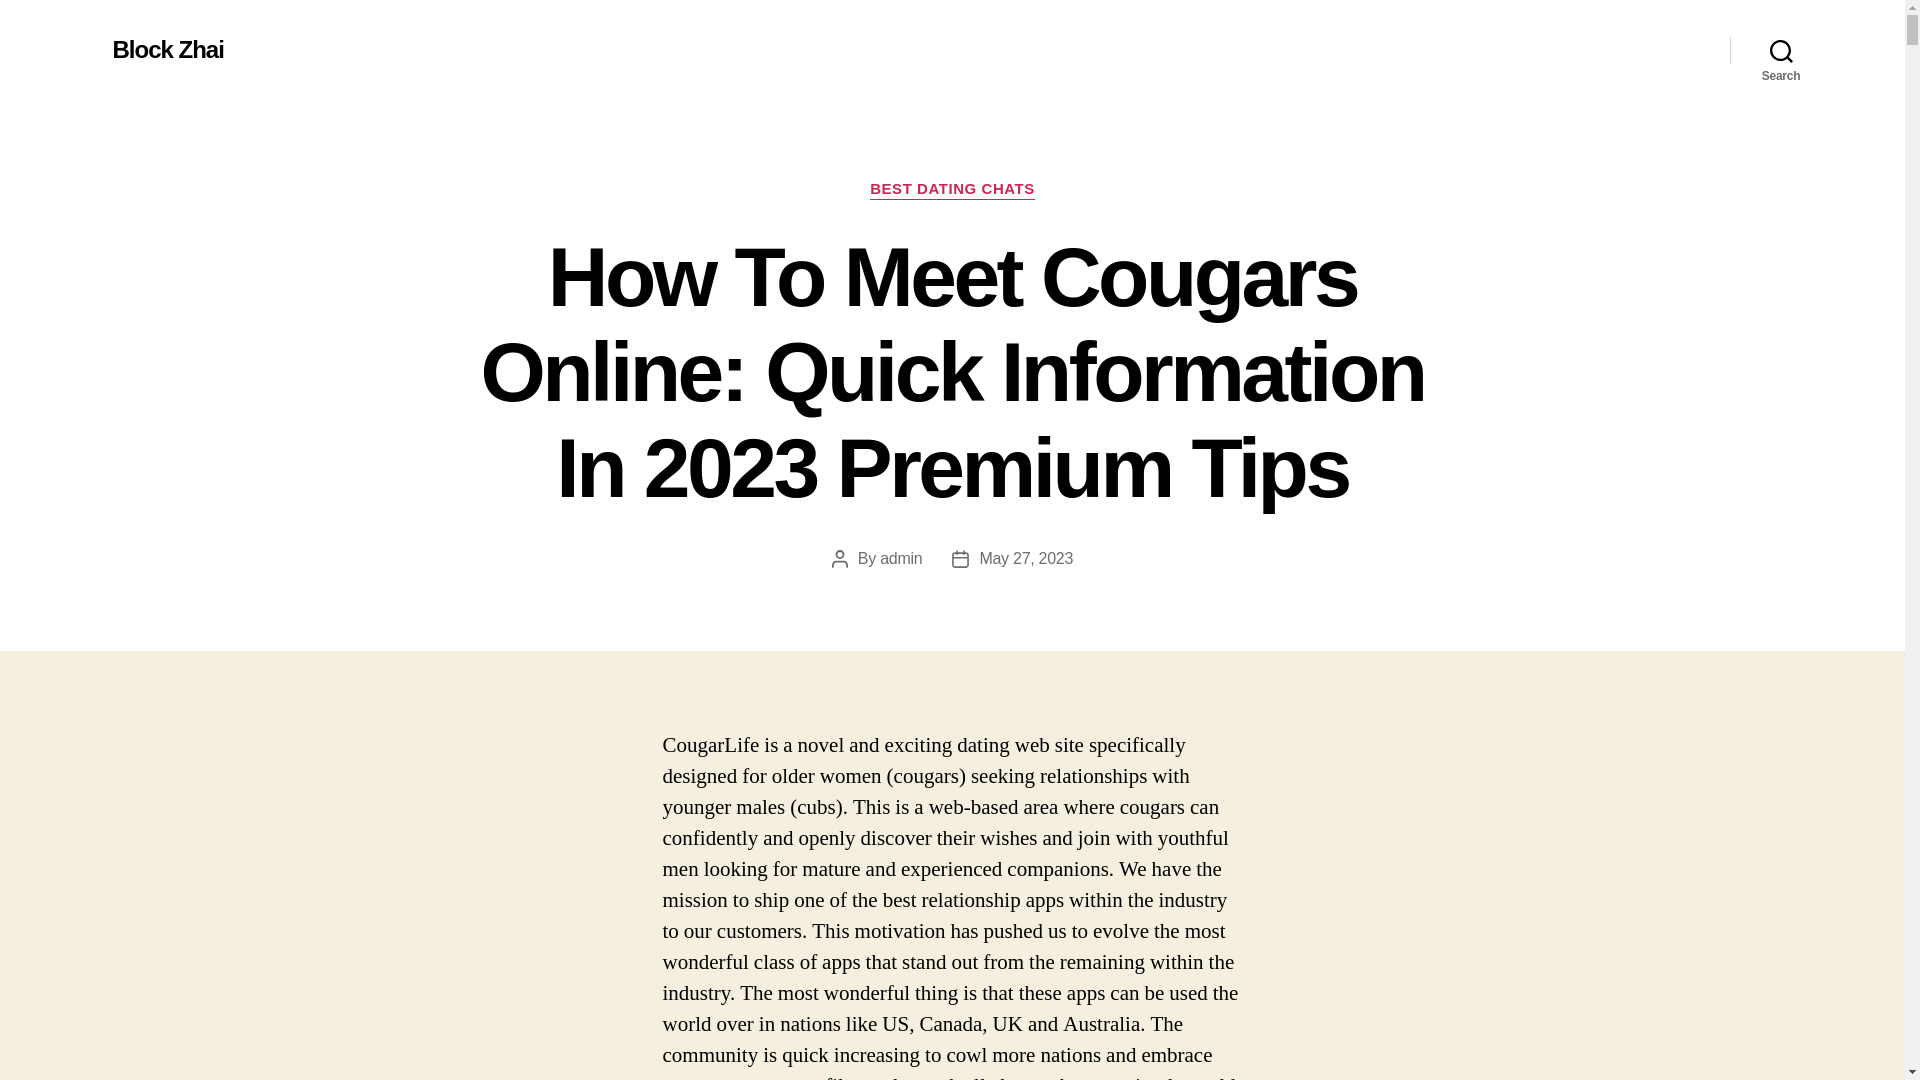  I want to click on BEST DATING CHATS, so click(952, 190).